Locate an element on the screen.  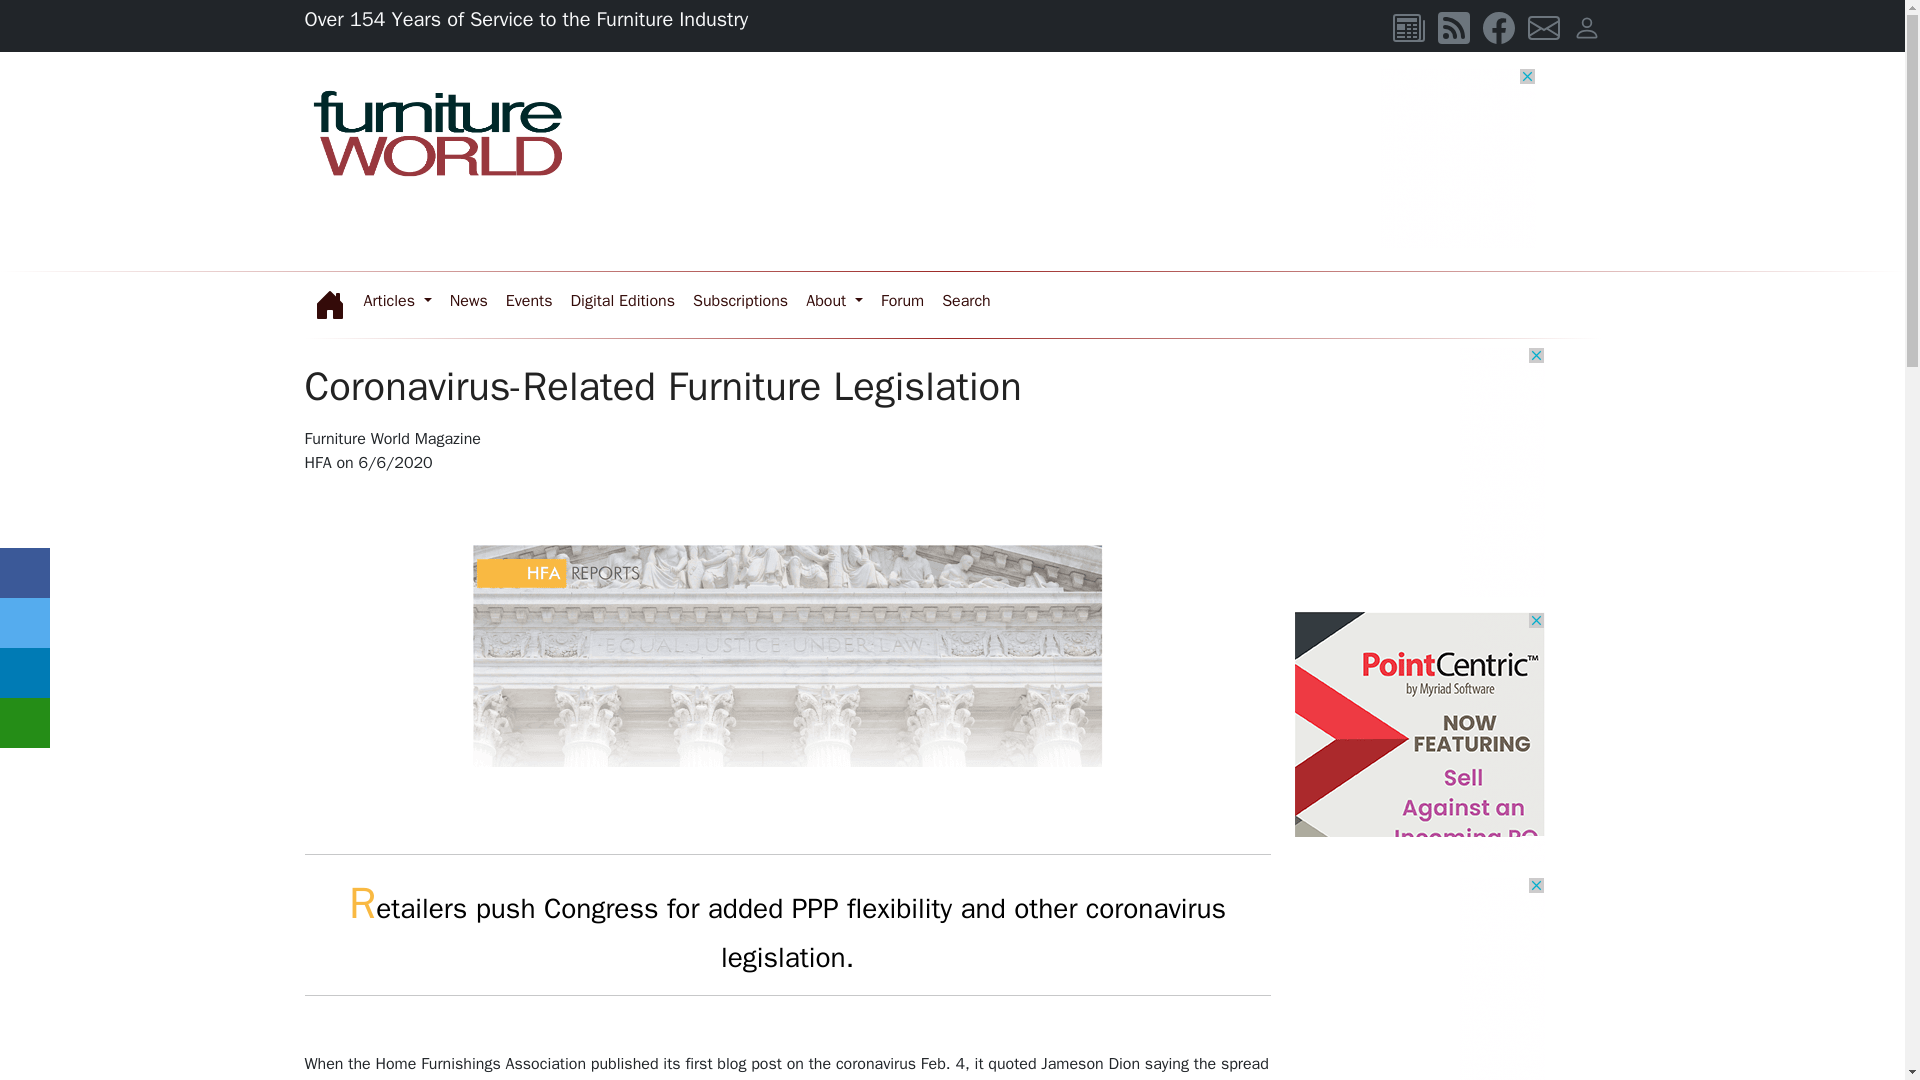
Furniture Industry News is located at coordinates (469, 300).